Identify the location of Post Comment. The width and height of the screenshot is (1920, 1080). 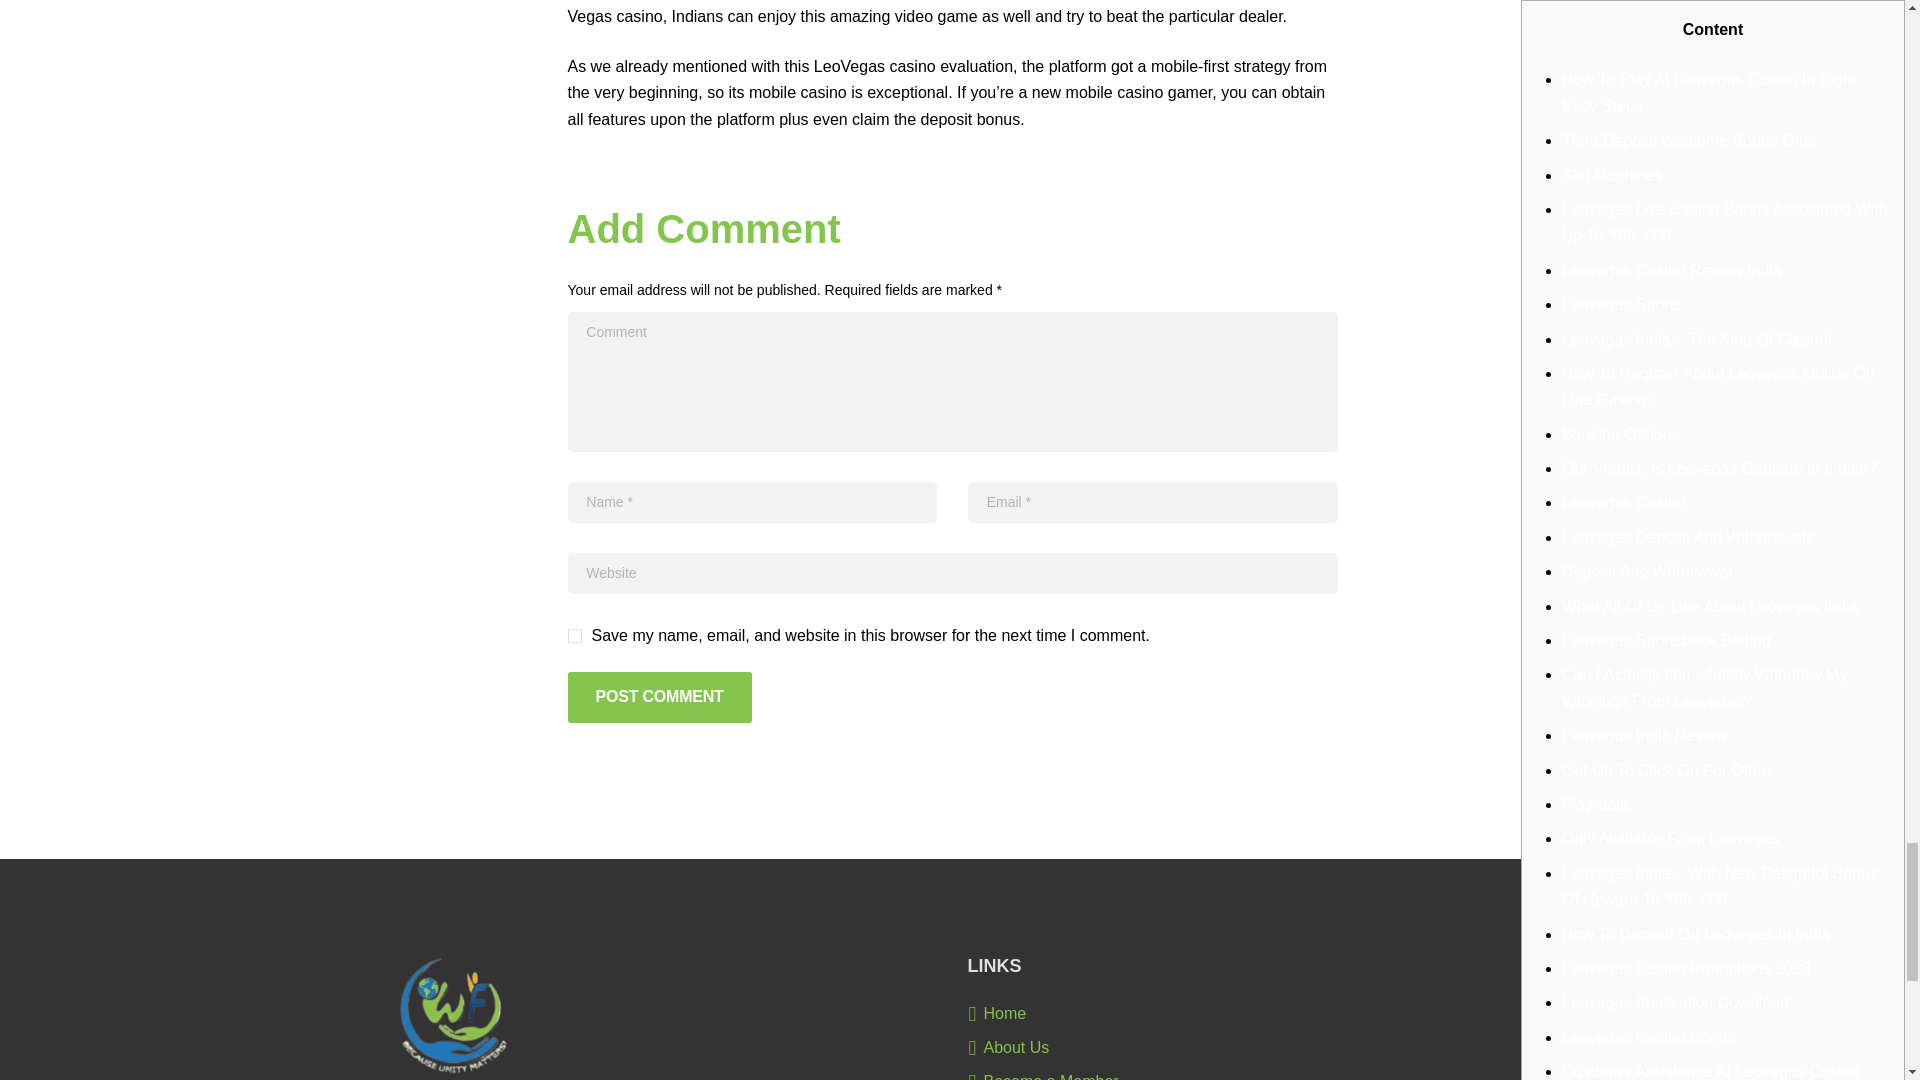
(660, 696).